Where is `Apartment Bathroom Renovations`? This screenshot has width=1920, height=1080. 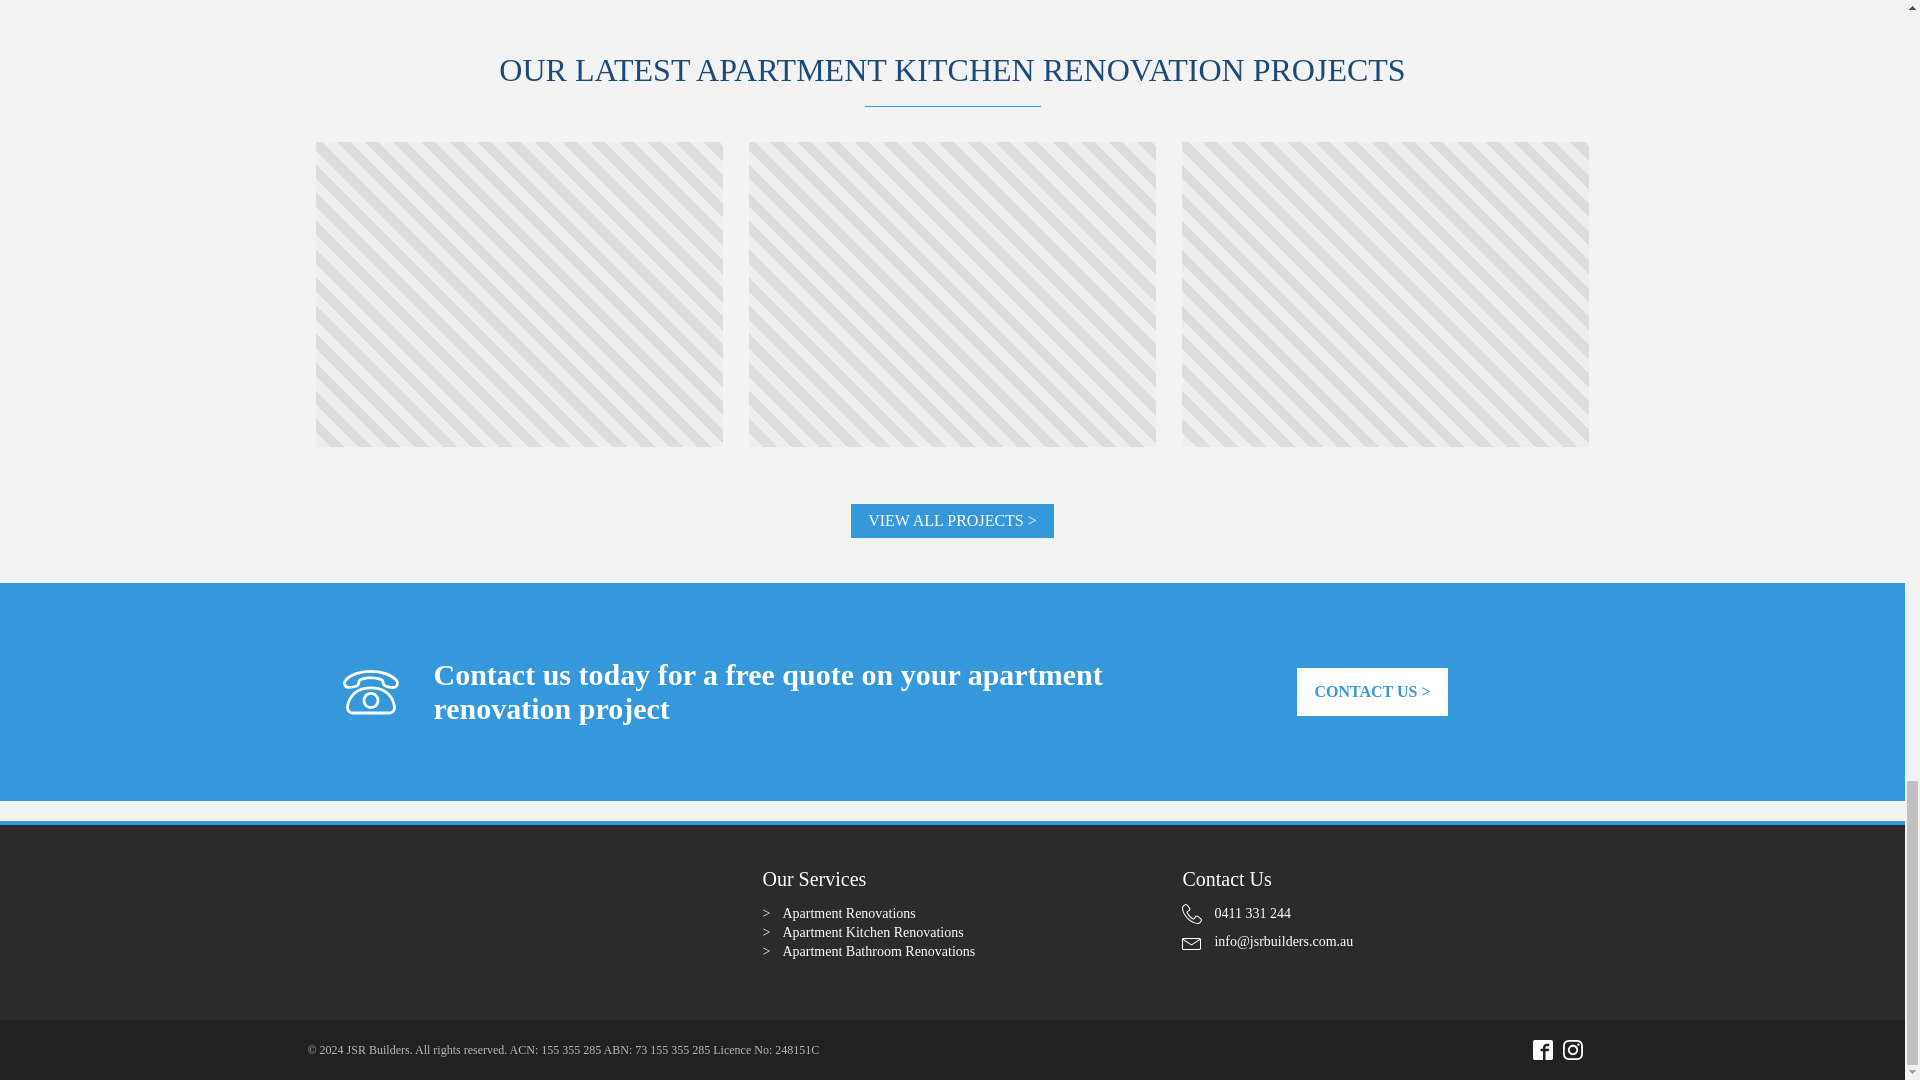 Apartment Bathroom Renovations is located at coordinates (878, 951).